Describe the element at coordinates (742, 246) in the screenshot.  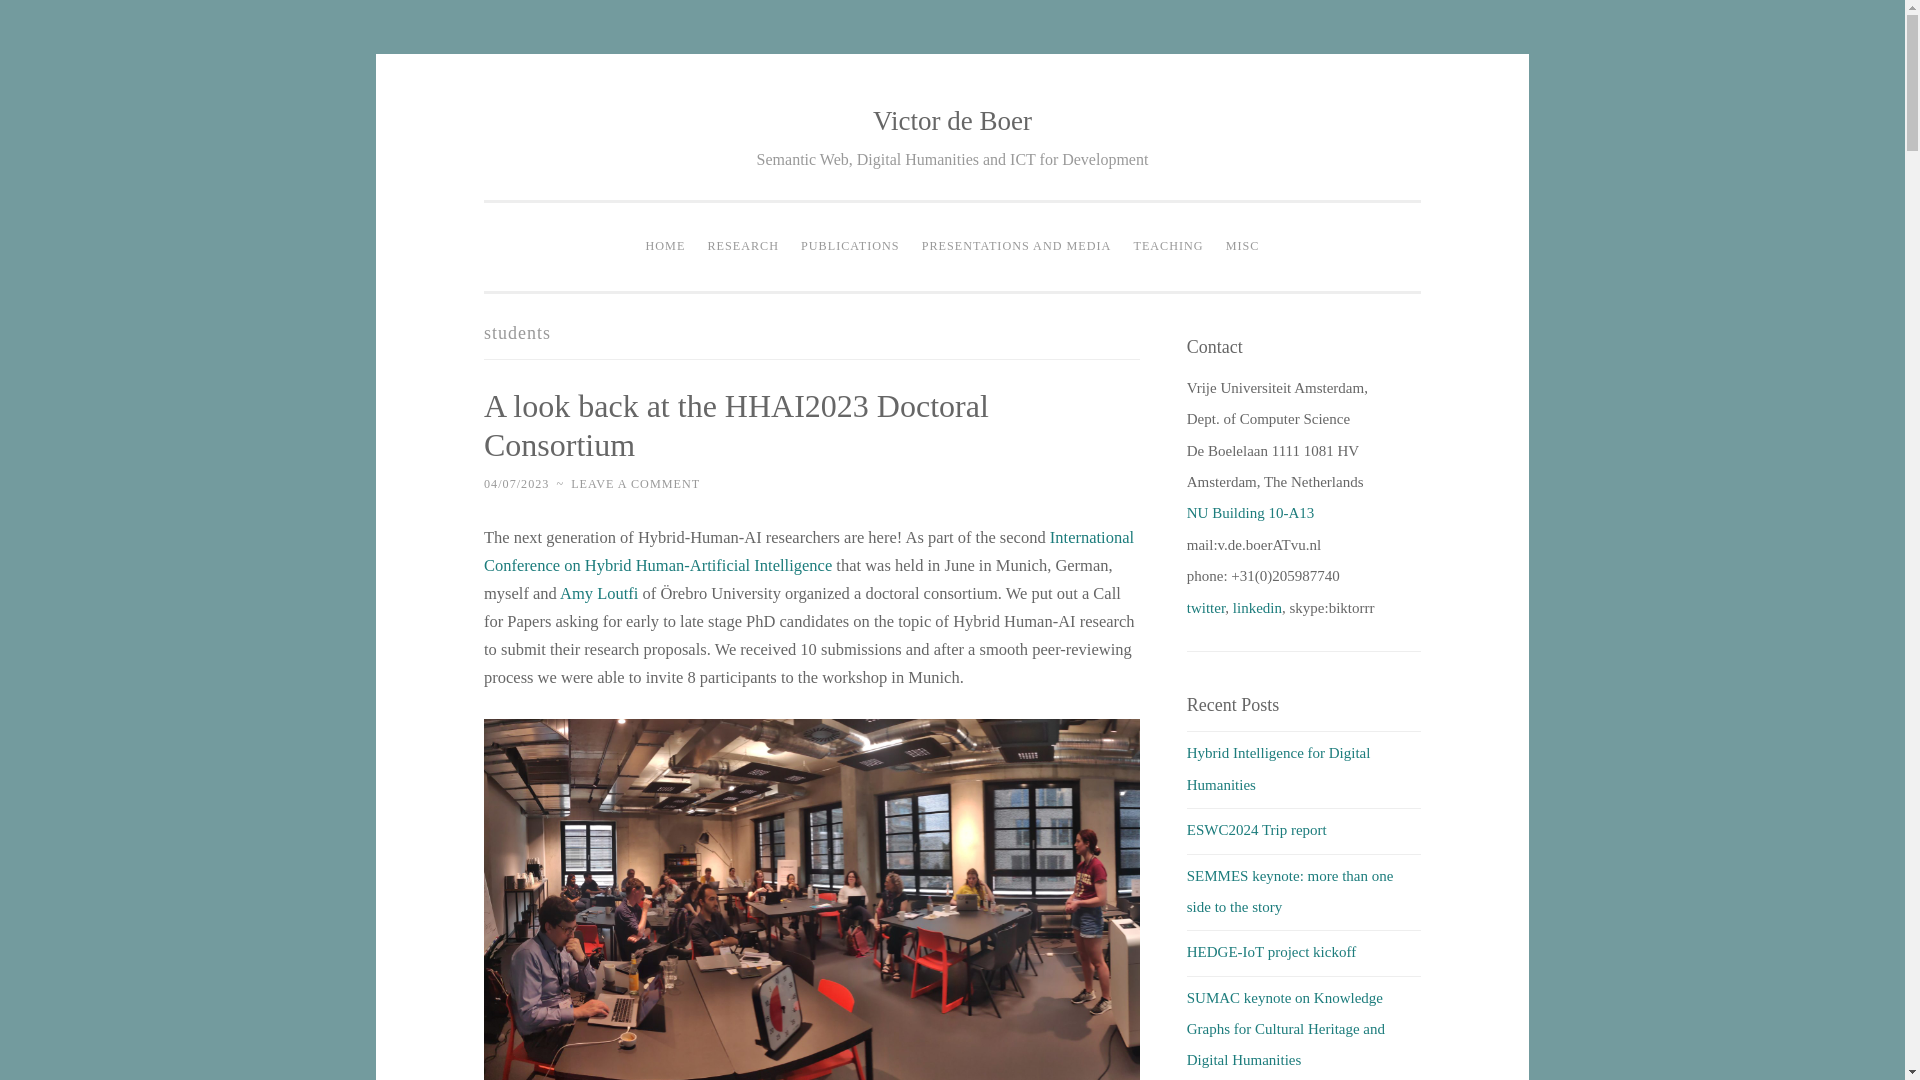
I see `RESEARCH` at that location.